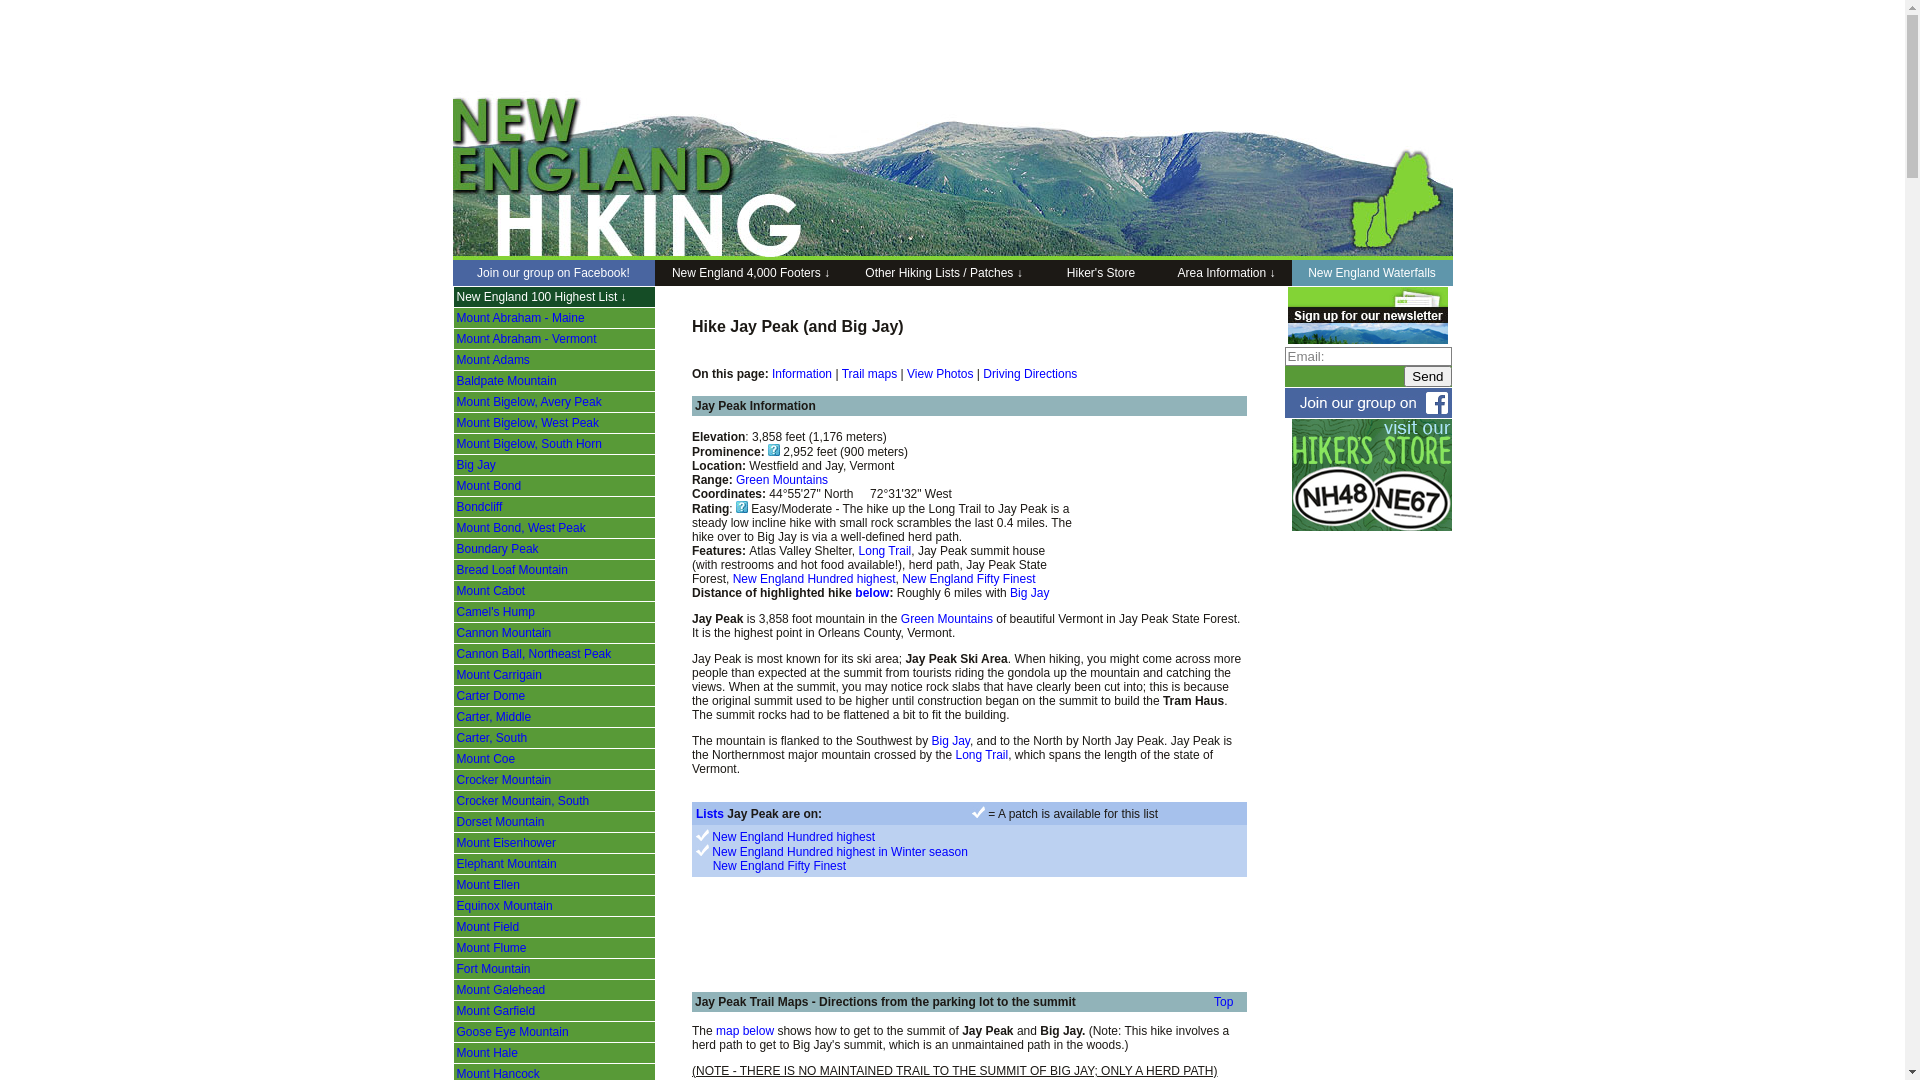 The image size is (1920, 1080). I want to click on Advertisement, so click(1007, 57).